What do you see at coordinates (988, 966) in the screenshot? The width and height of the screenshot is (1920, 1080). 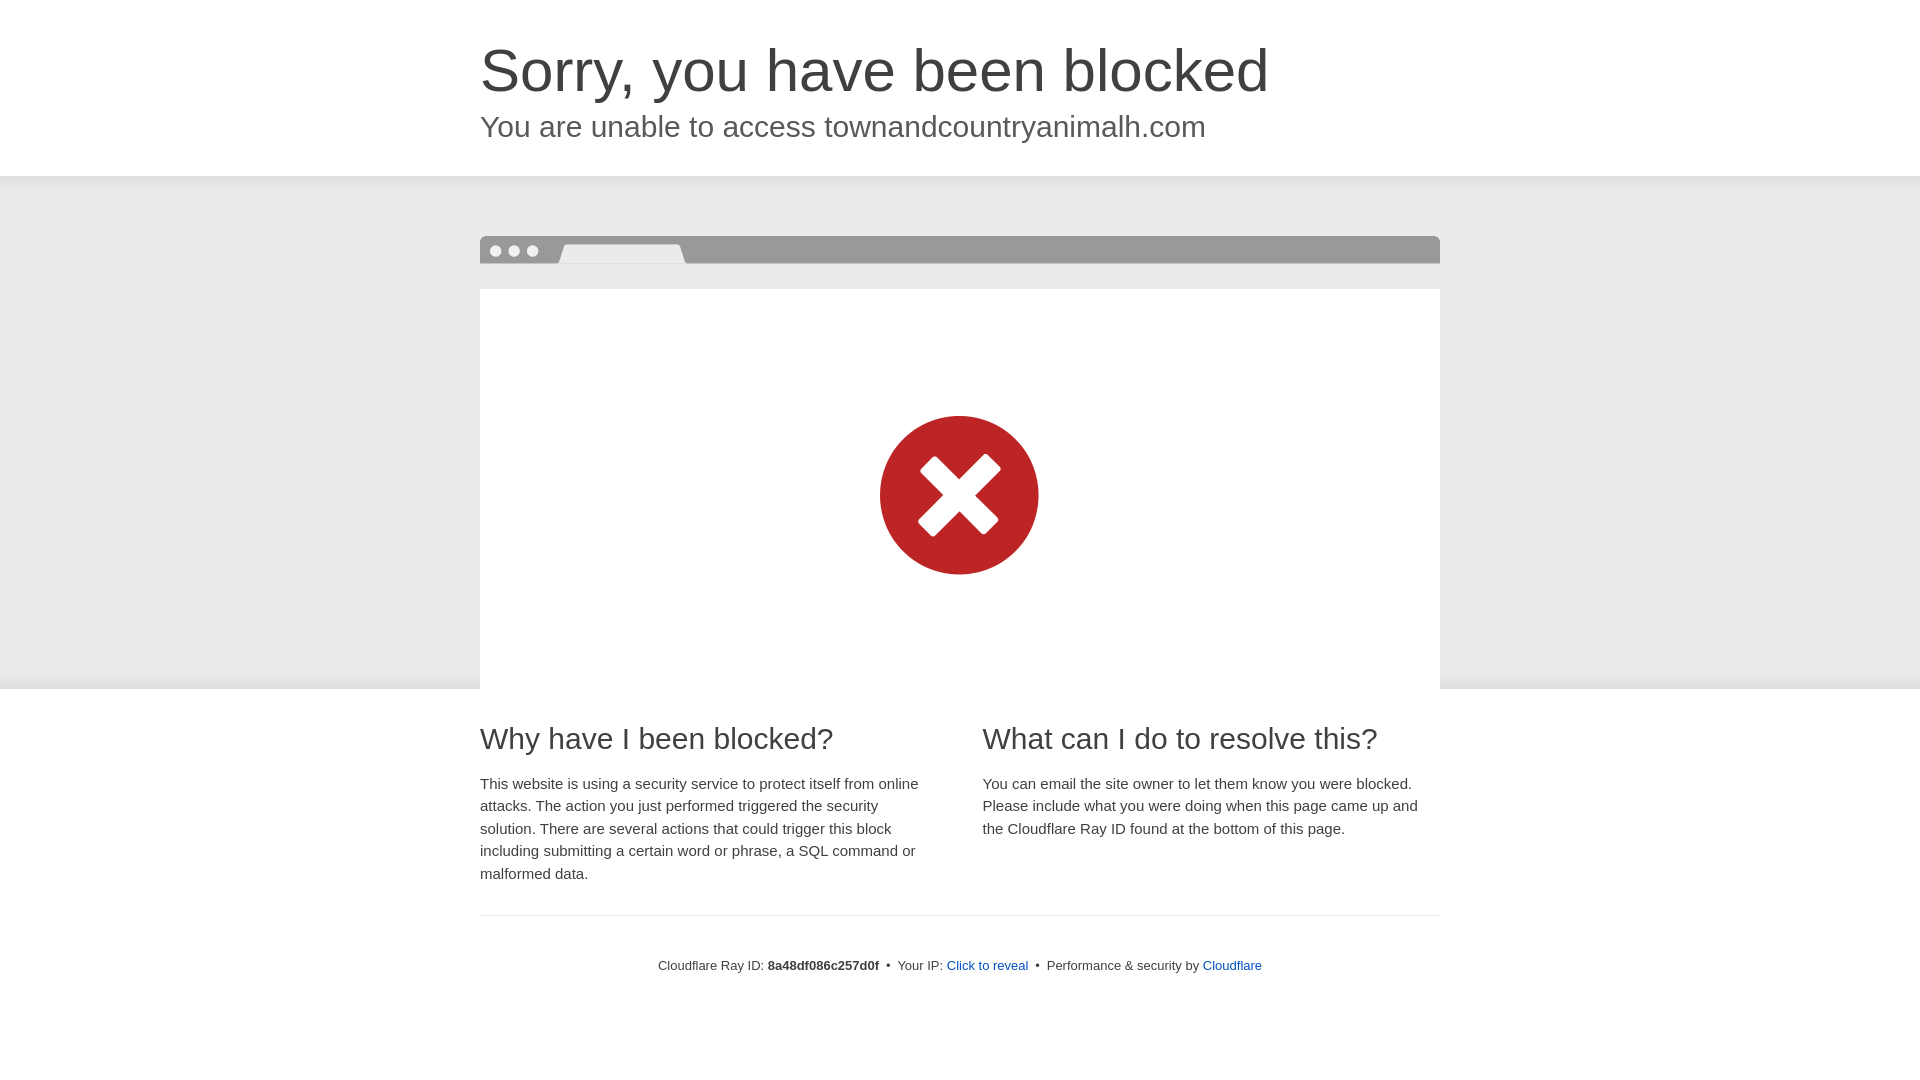 I see `Click to reveal` at bounding box center [988, 966].